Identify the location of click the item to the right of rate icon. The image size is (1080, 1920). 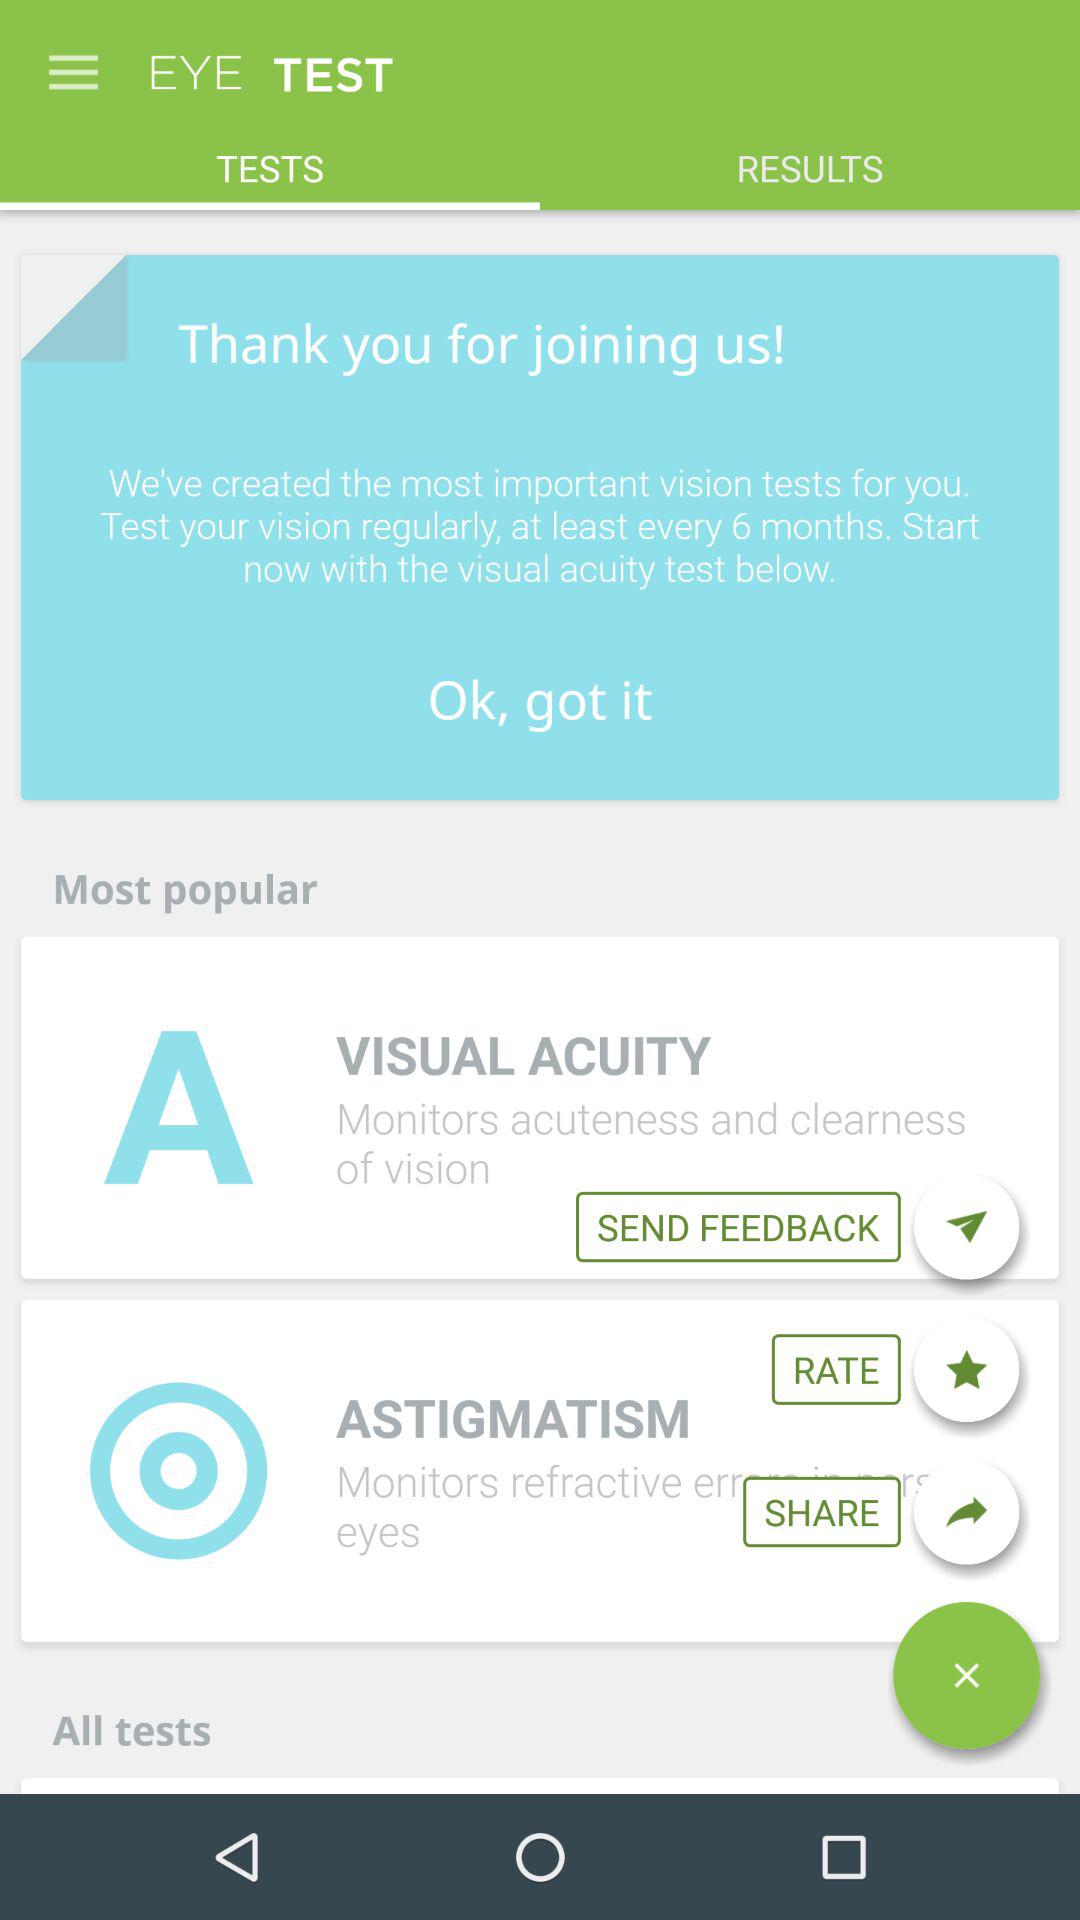
(966, 1369).